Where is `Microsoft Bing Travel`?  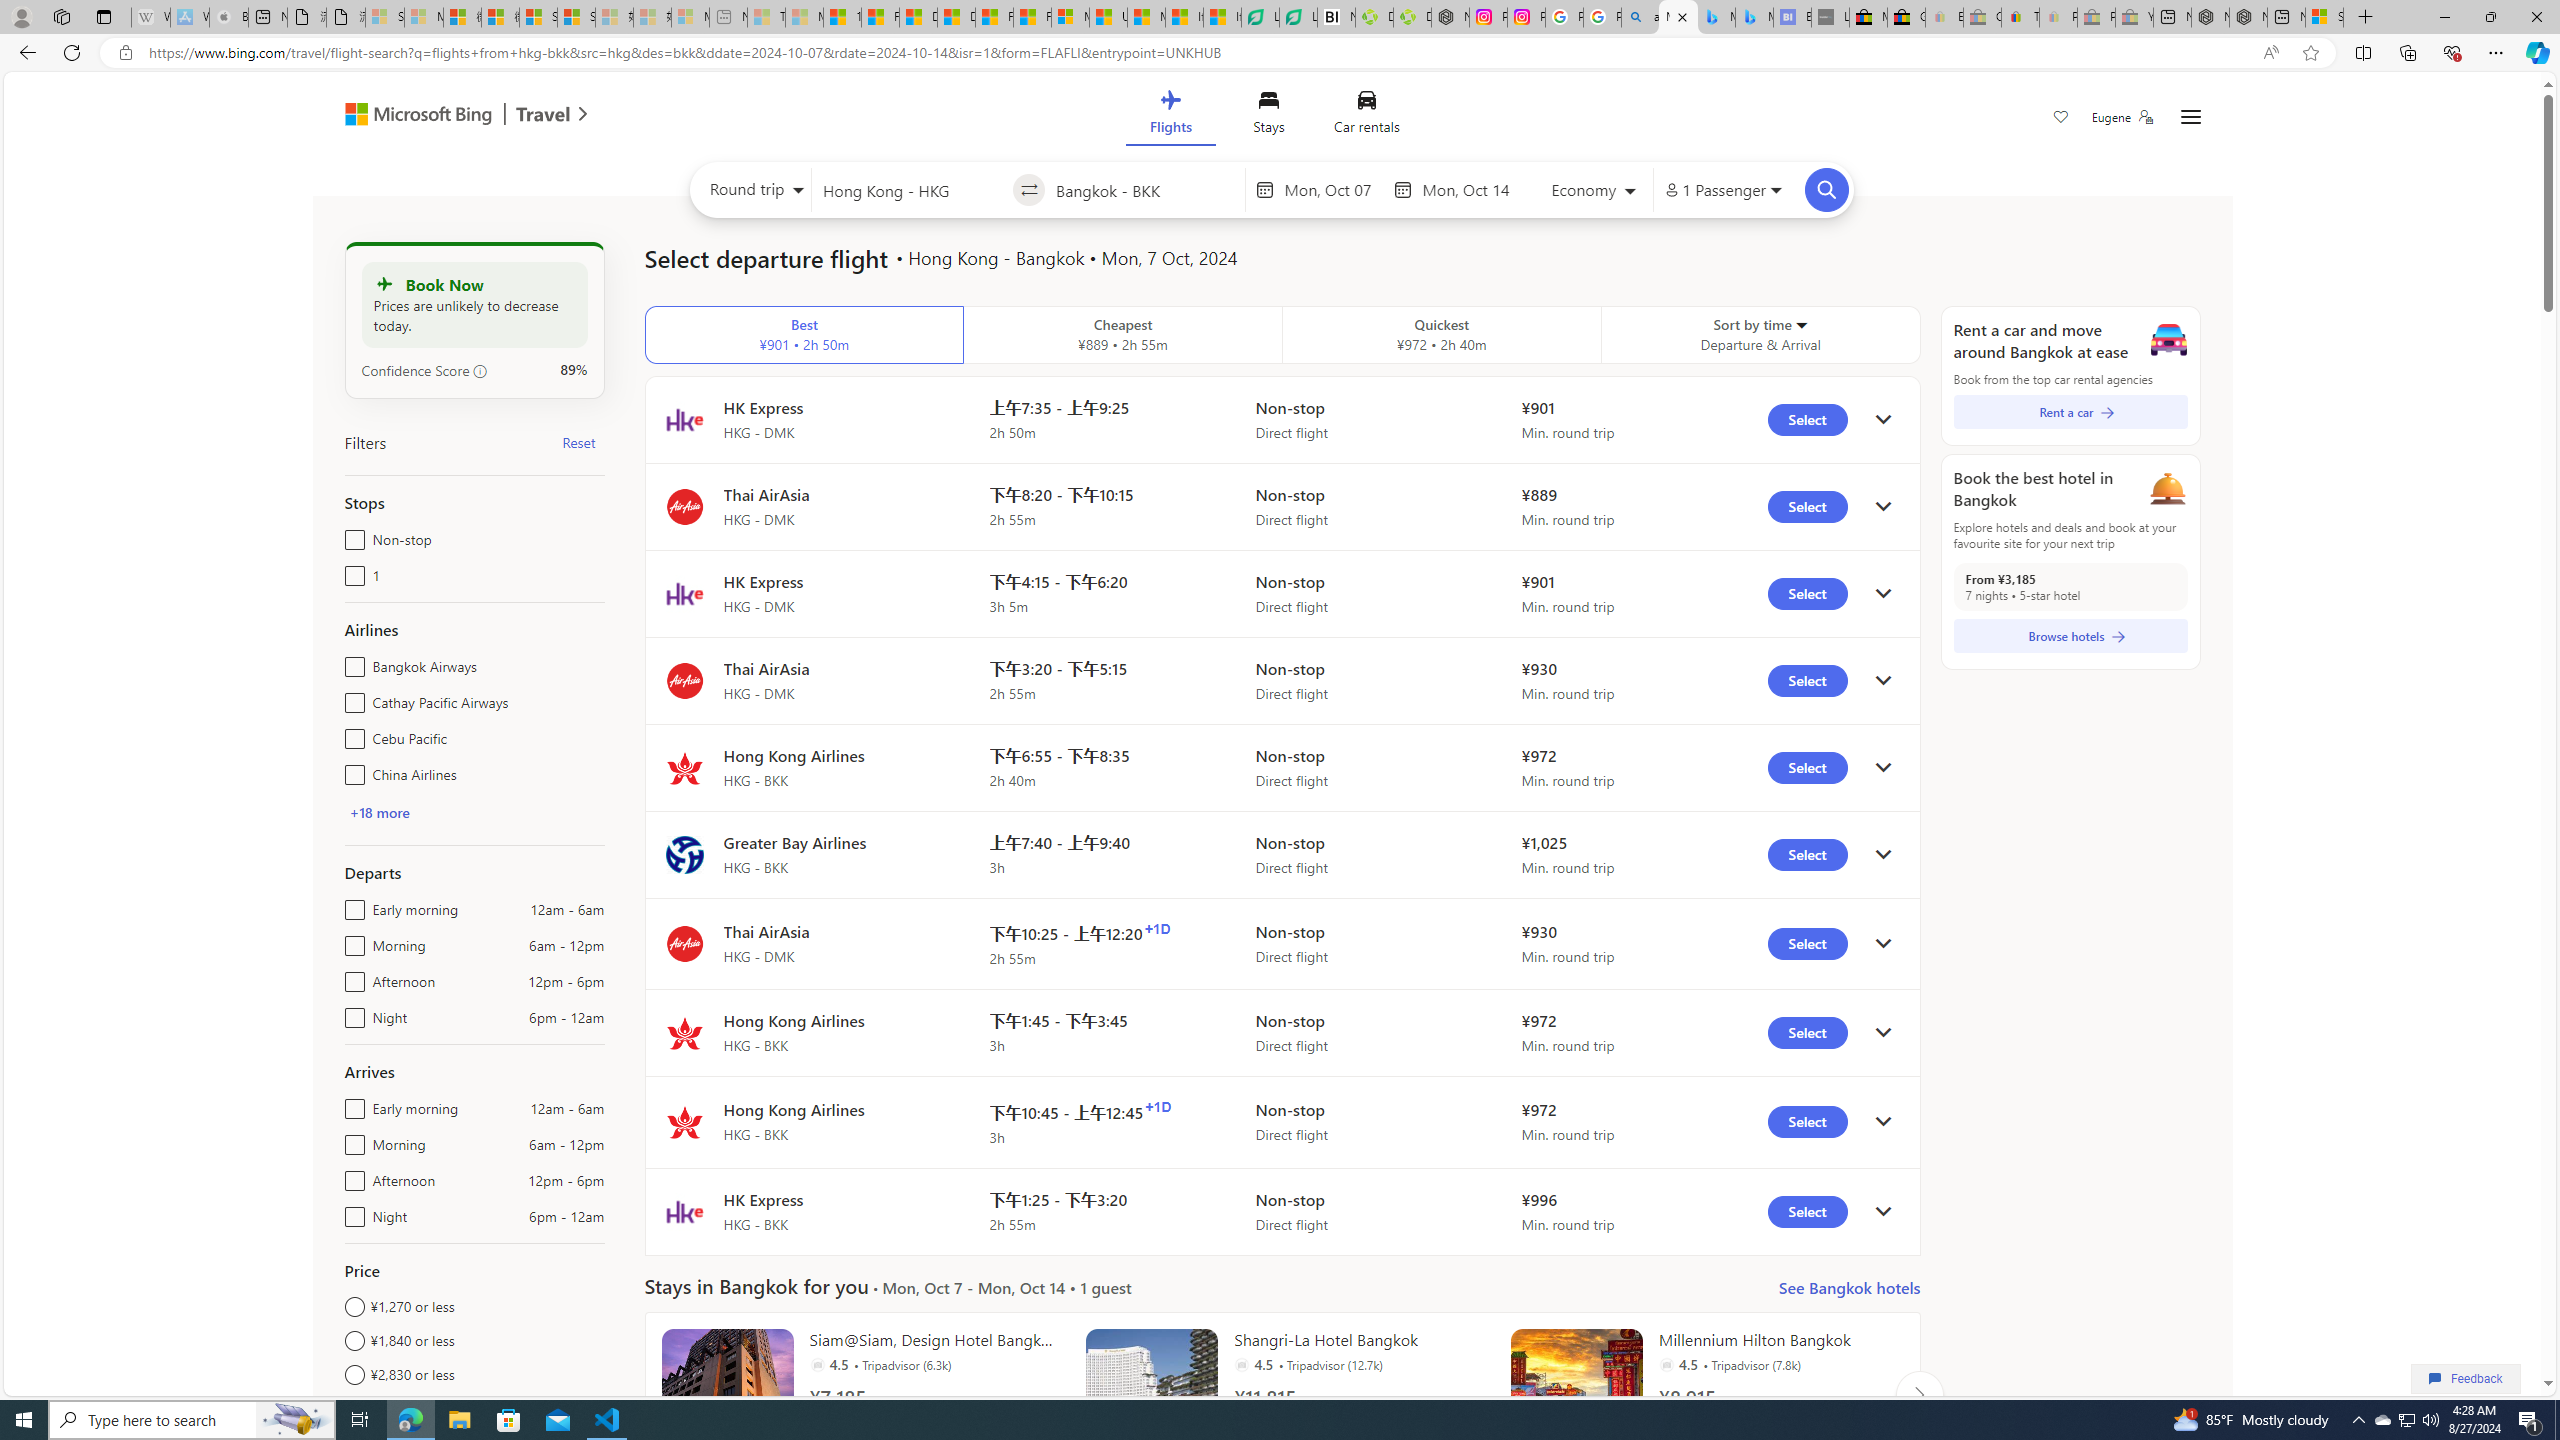 Microsoft Bing Travel is located at coordinates (445, 116).